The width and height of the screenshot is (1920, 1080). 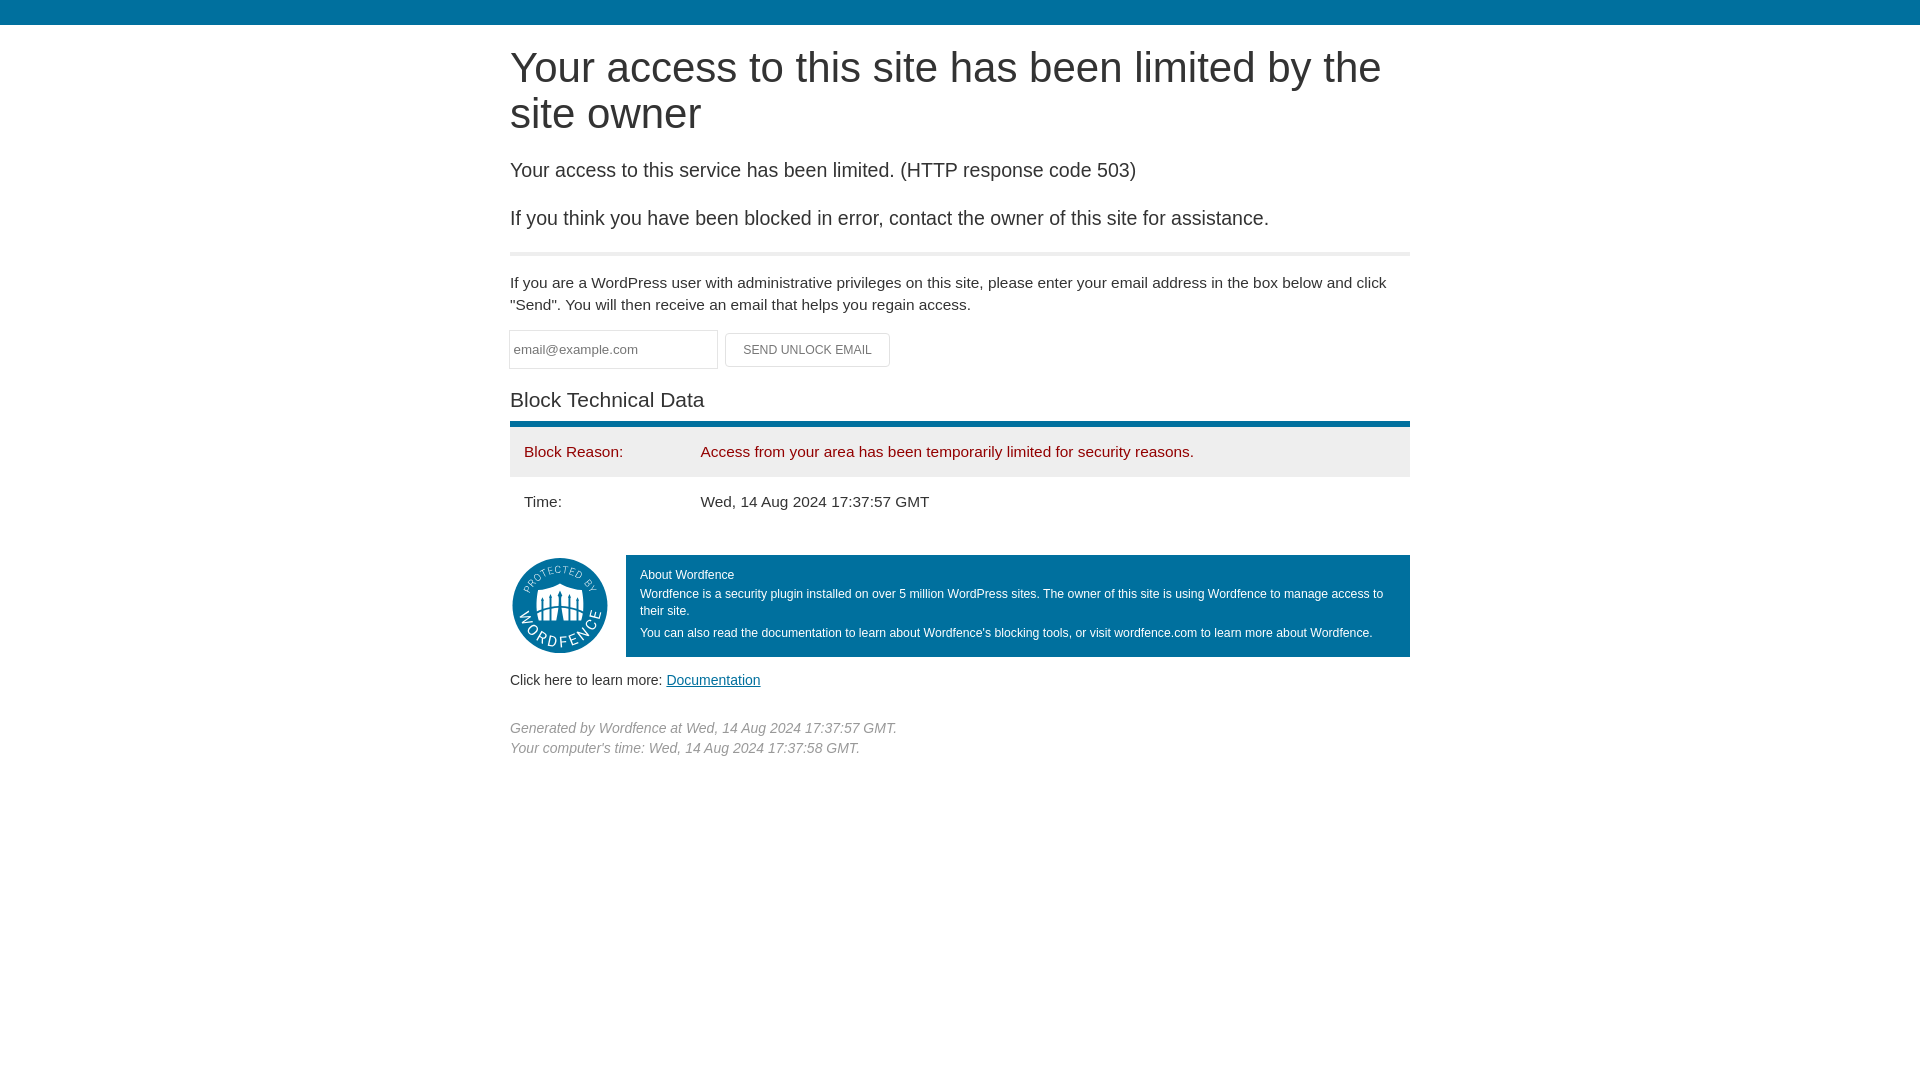 I want to click on Documentation, so click(x=713, y=679).